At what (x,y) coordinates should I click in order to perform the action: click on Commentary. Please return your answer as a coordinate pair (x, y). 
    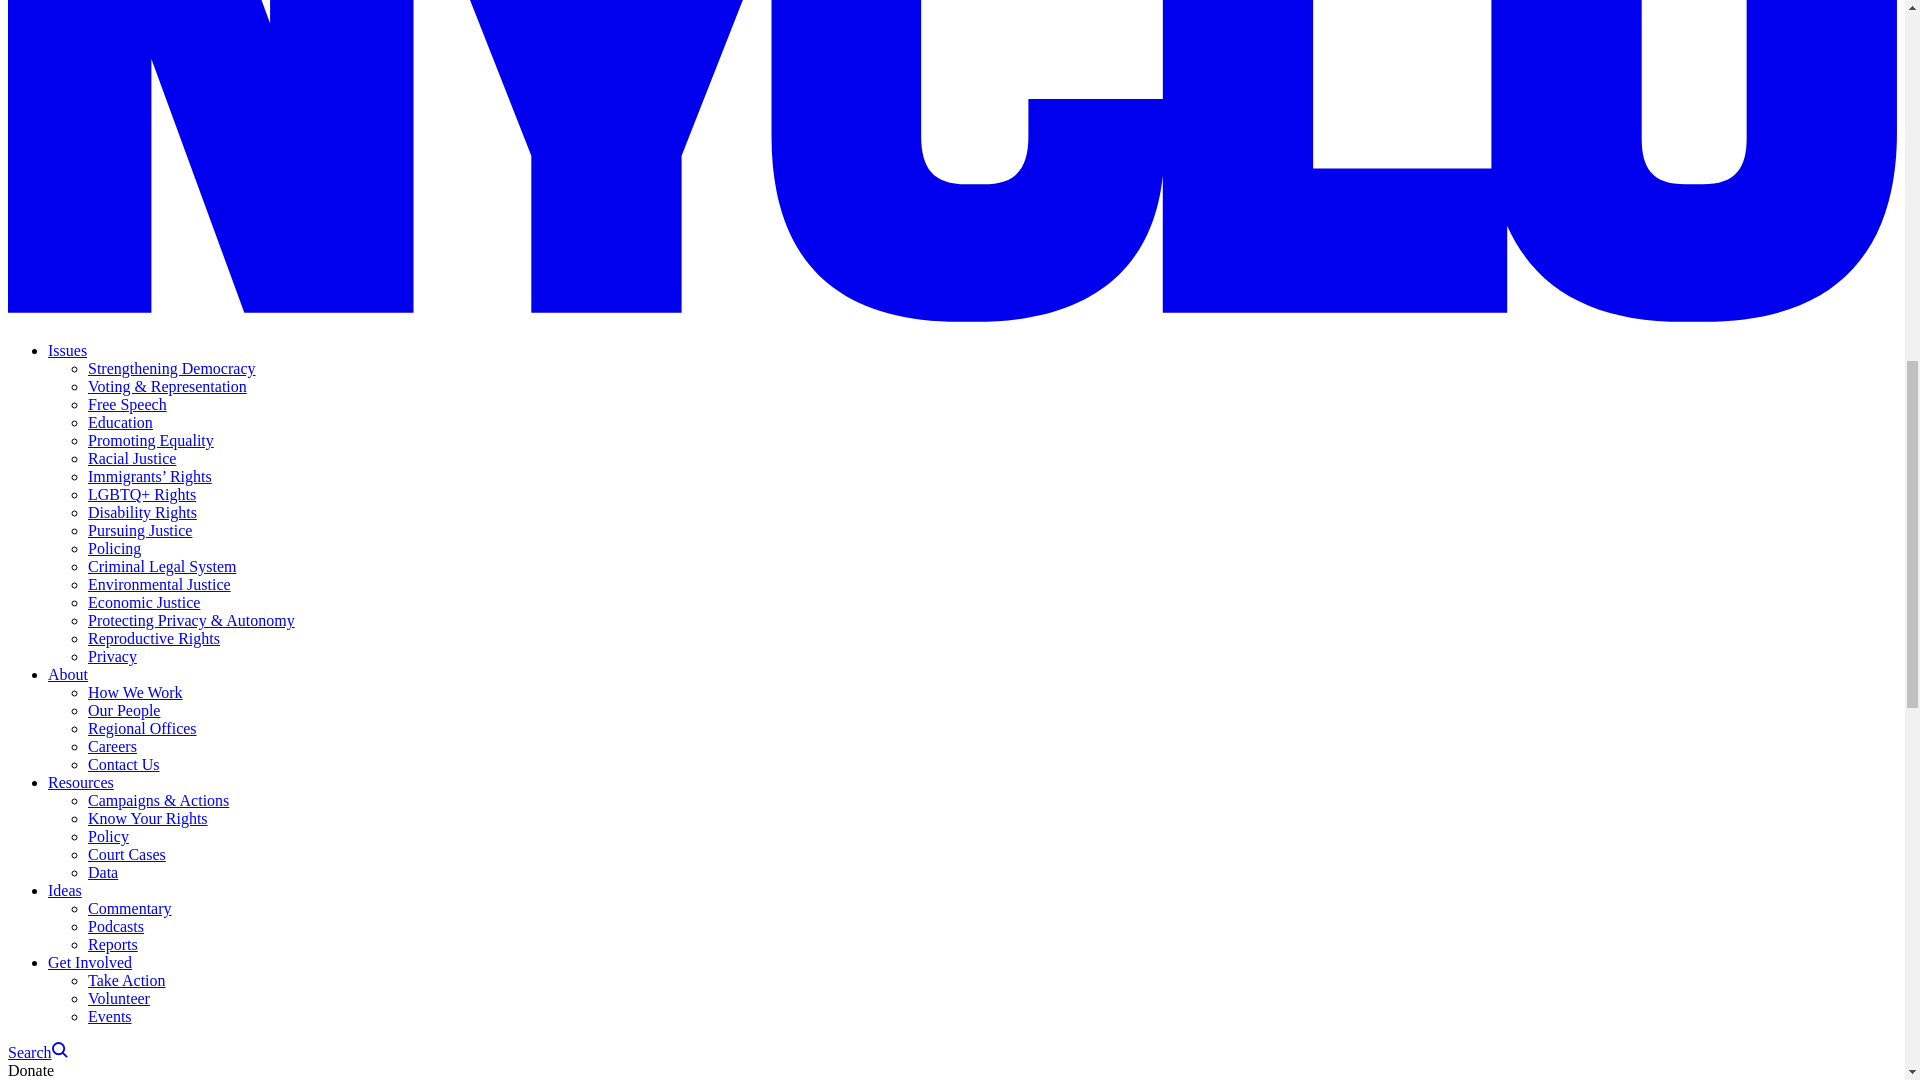
    Looking at the image, I should click on (130, 908).